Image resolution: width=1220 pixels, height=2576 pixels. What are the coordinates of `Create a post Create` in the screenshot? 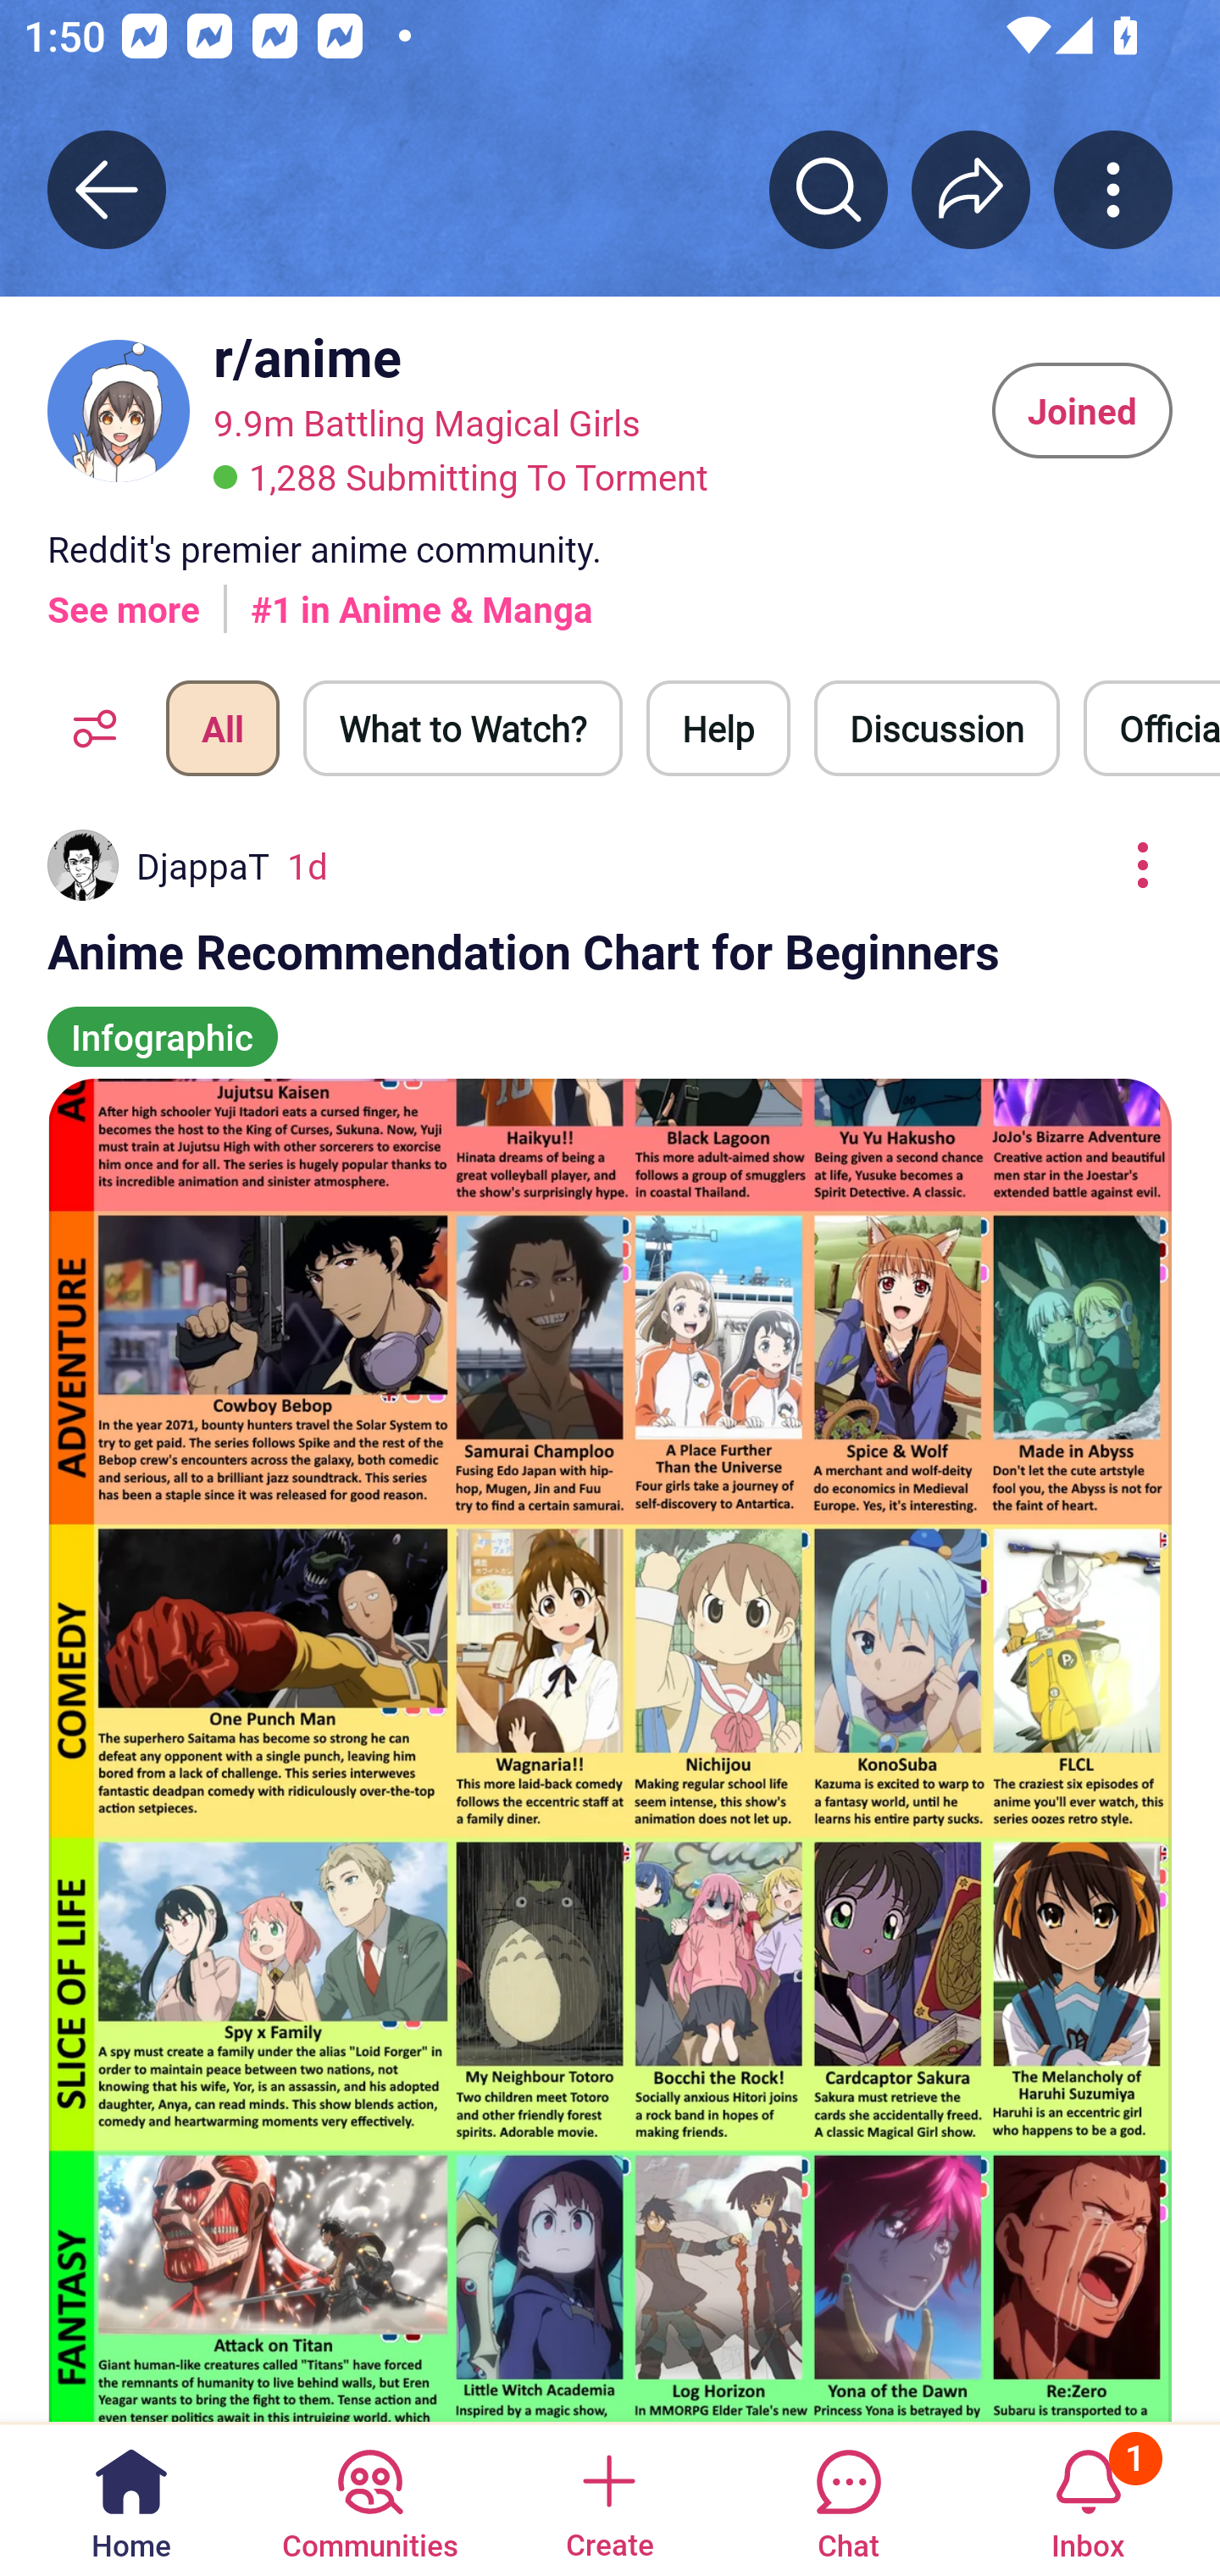 It's located at (608, 2498).